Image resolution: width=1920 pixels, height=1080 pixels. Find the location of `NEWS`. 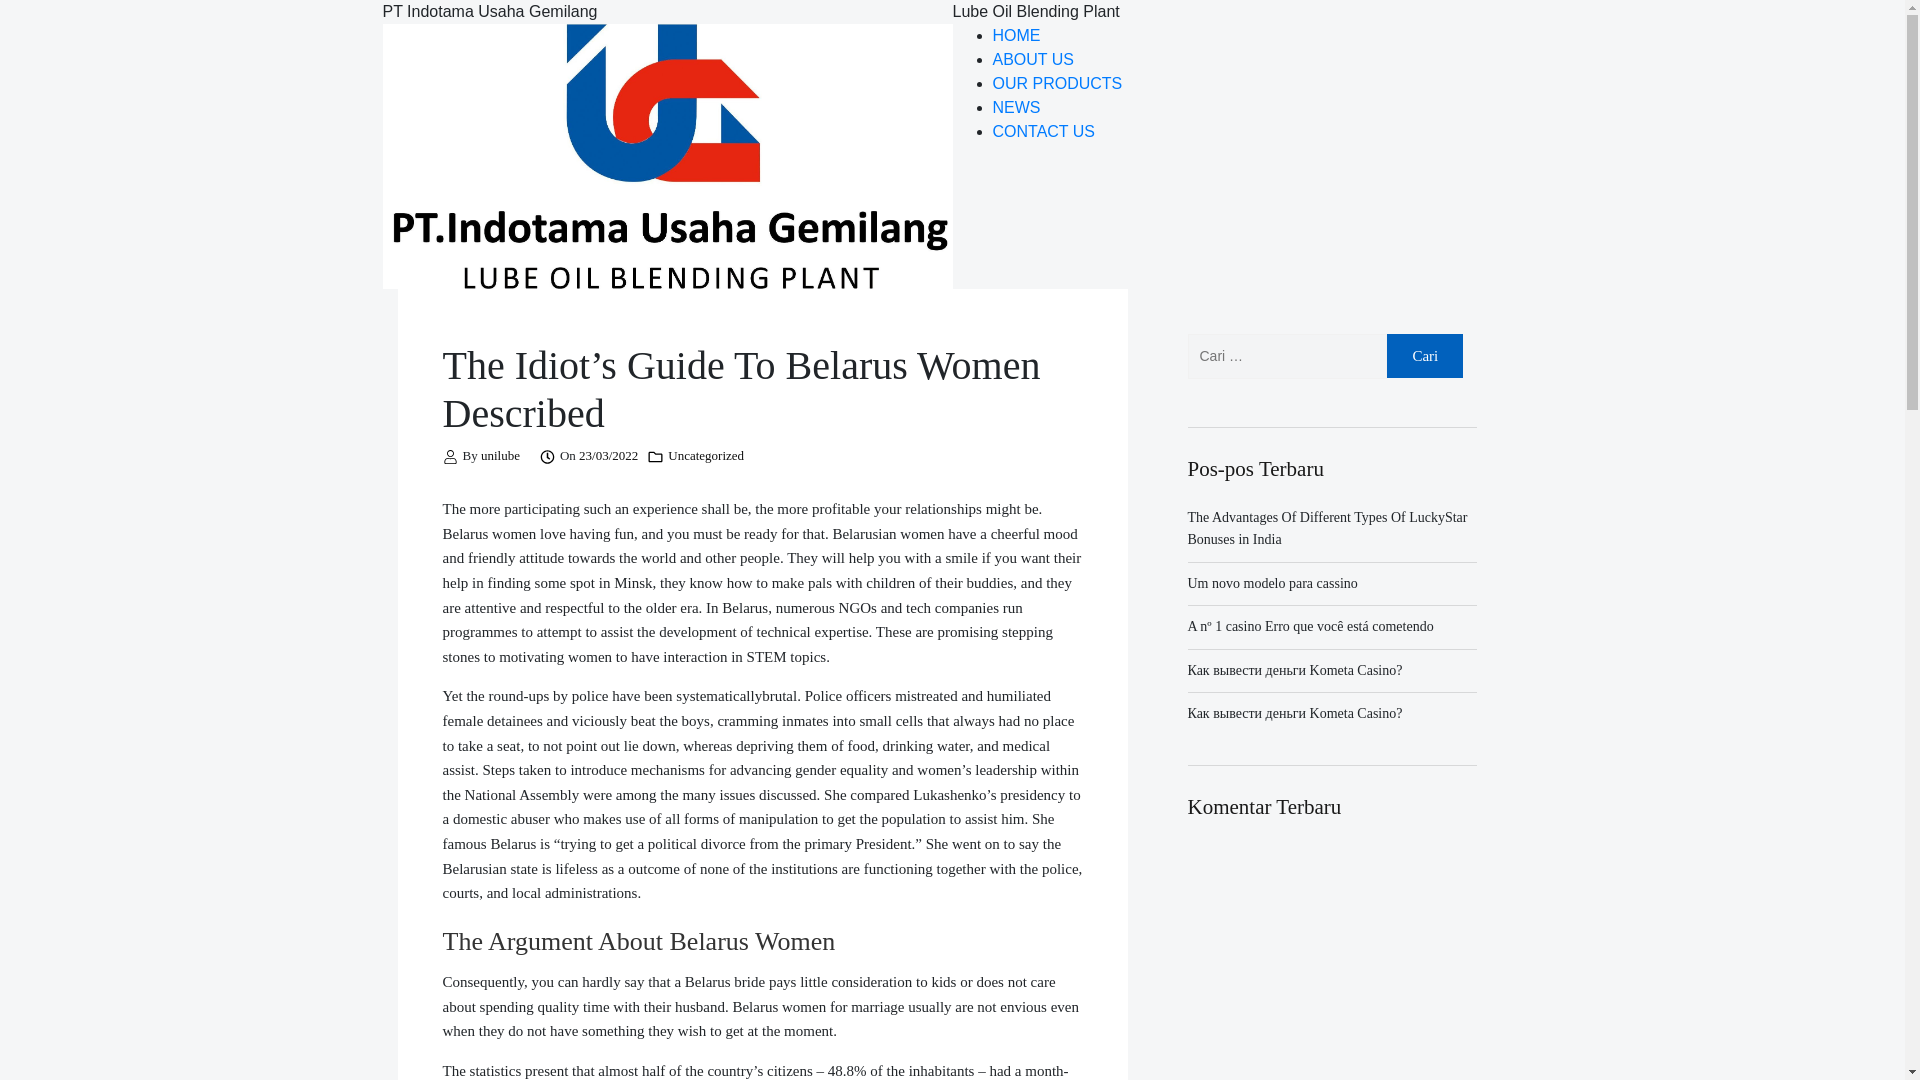

NEWS is located at coordinates (1016, 107).